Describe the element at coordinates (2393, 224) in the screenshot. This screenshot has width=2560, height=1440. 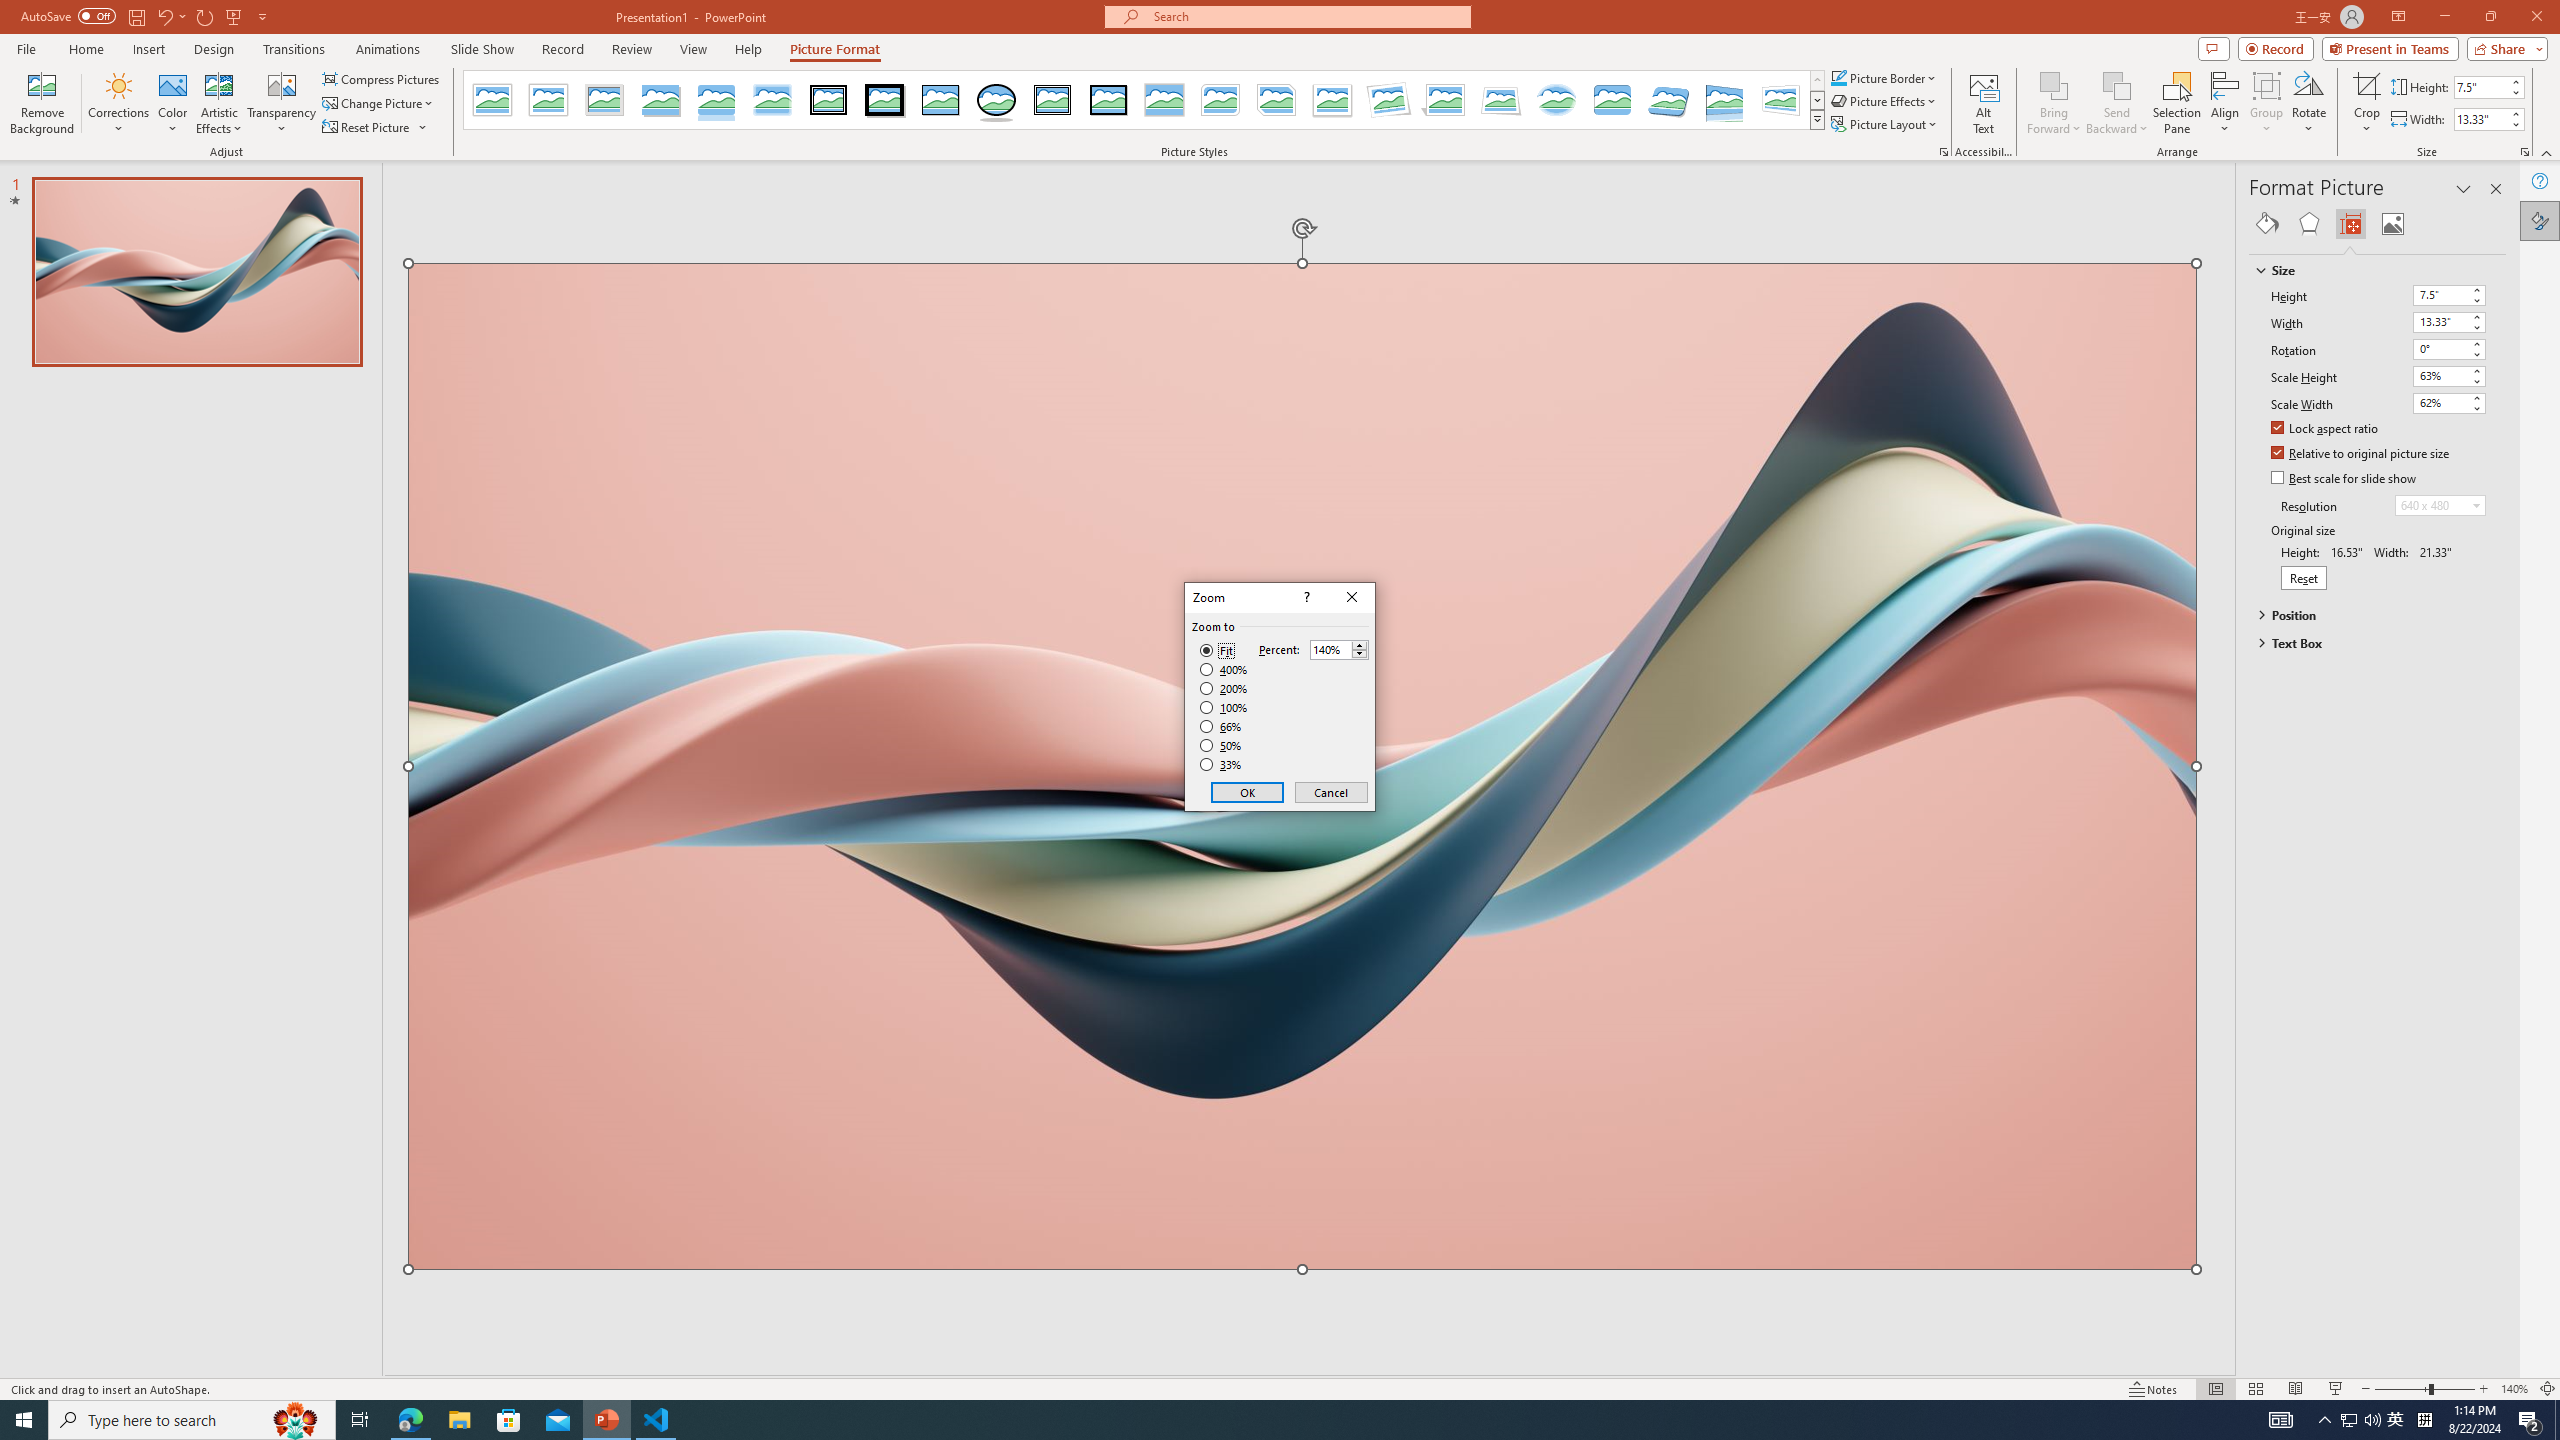
I see `Picture` at that location.